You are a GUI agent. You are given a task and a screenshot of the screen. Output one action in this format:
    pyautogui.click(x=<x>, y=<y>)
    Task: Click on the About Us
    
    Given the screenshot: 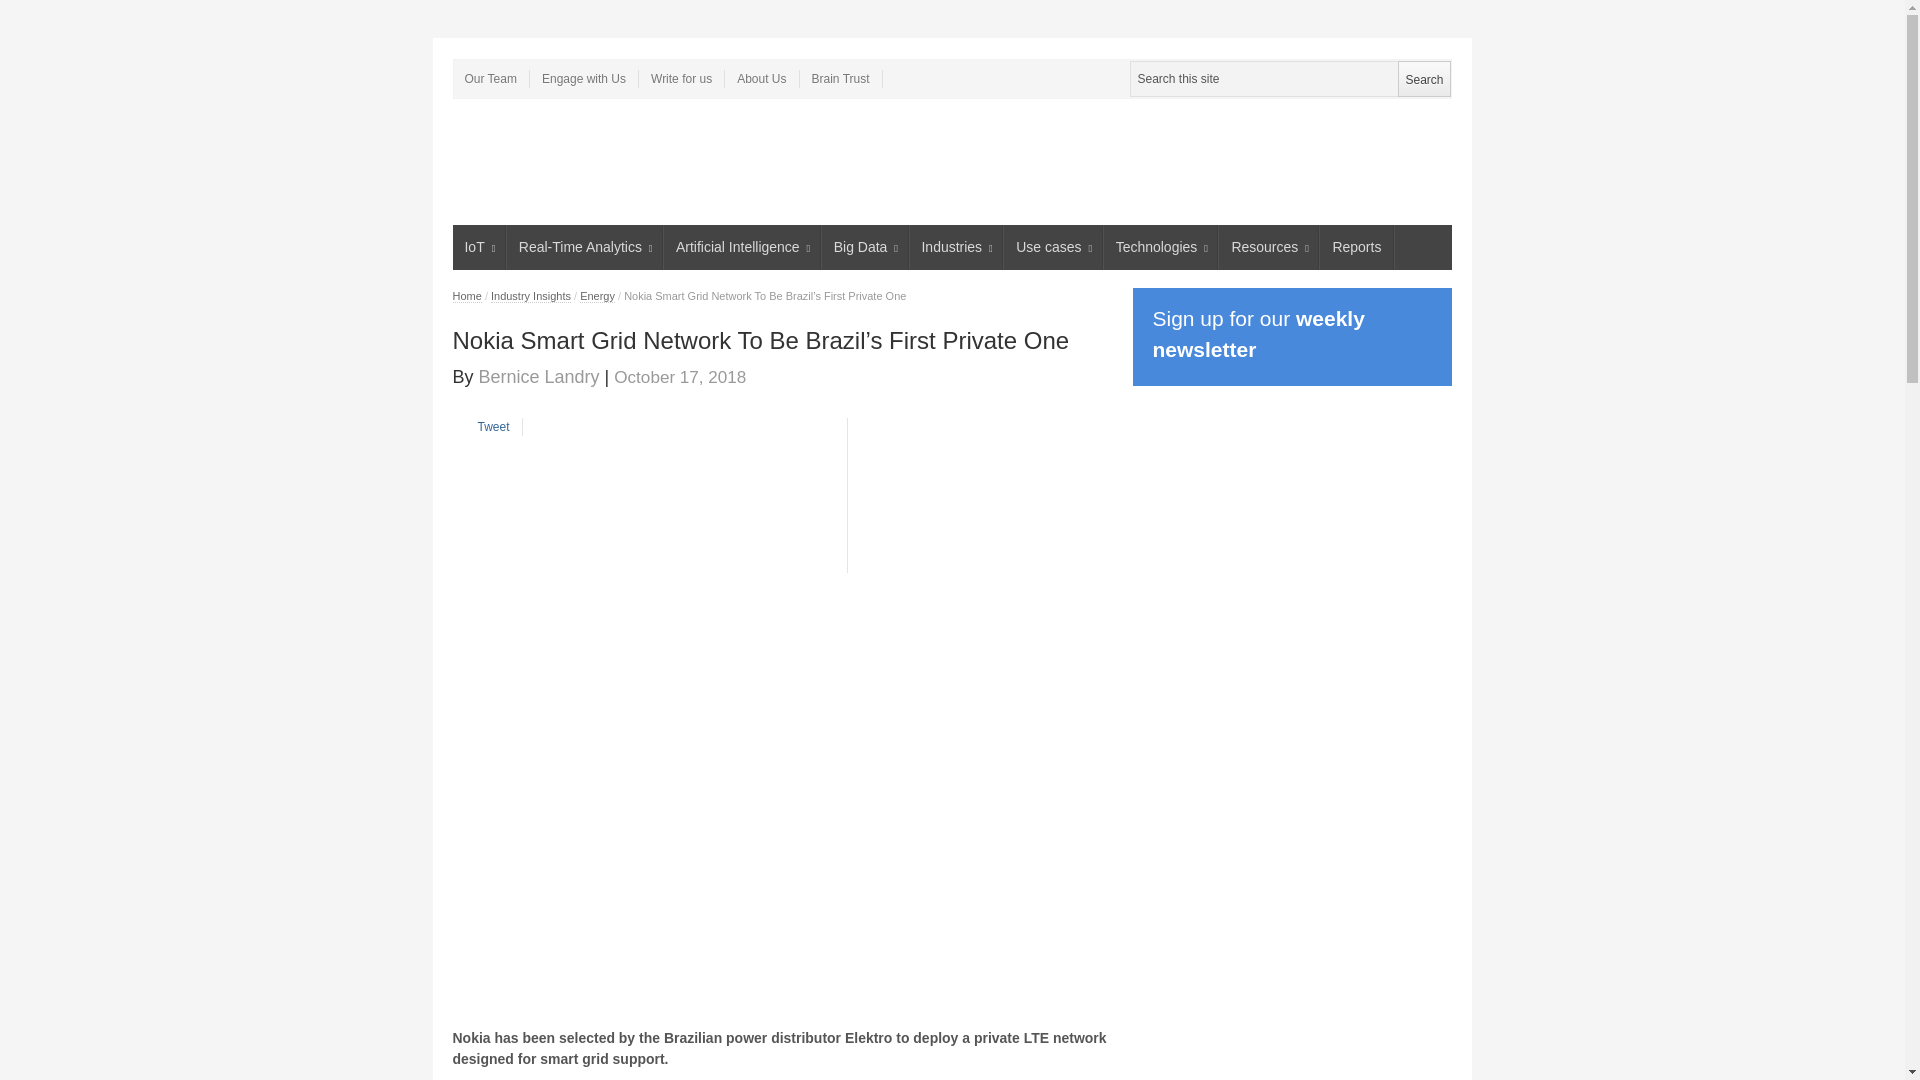 What is the action you would take?
    pyautogui.click(x=762, y=78)
    